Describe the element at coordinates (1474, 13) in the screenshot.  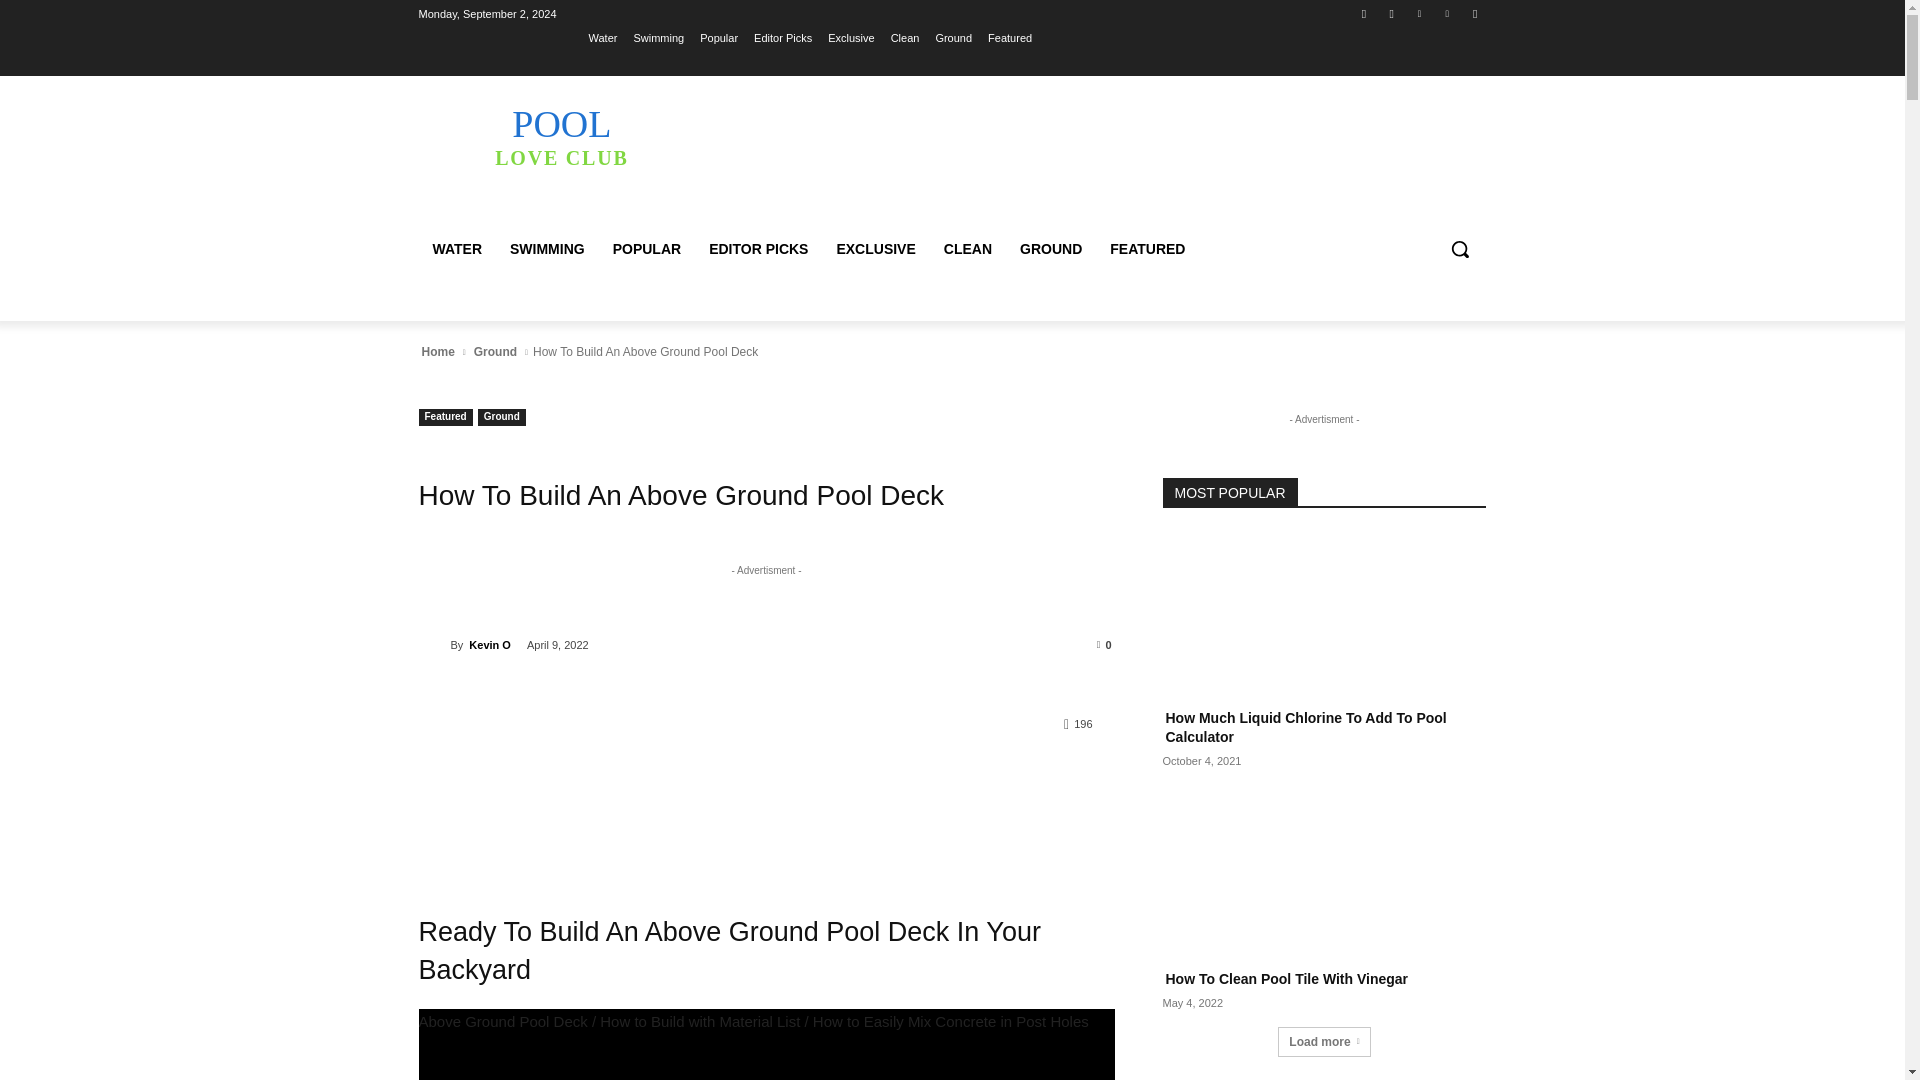
I see `Youtube` at that location.